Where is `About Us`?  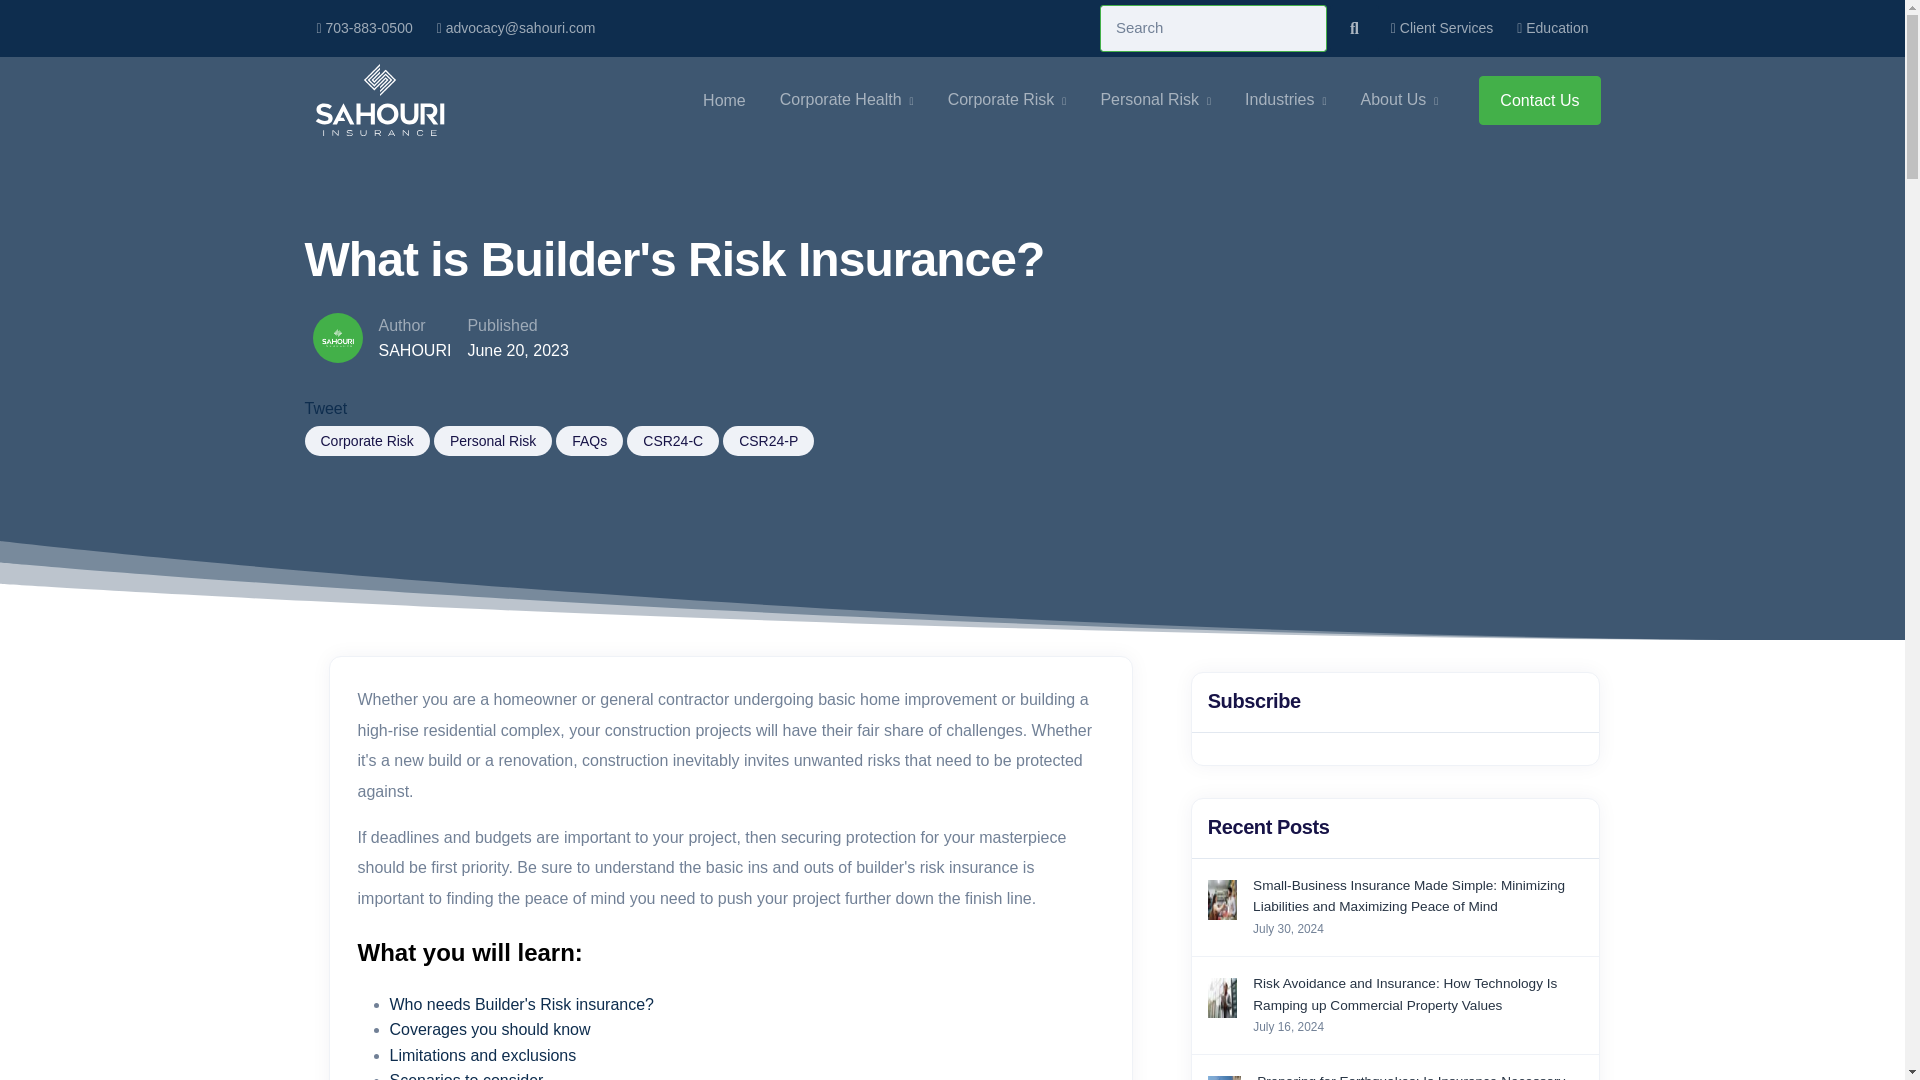 About Us is located at coordinates (1400, 100).